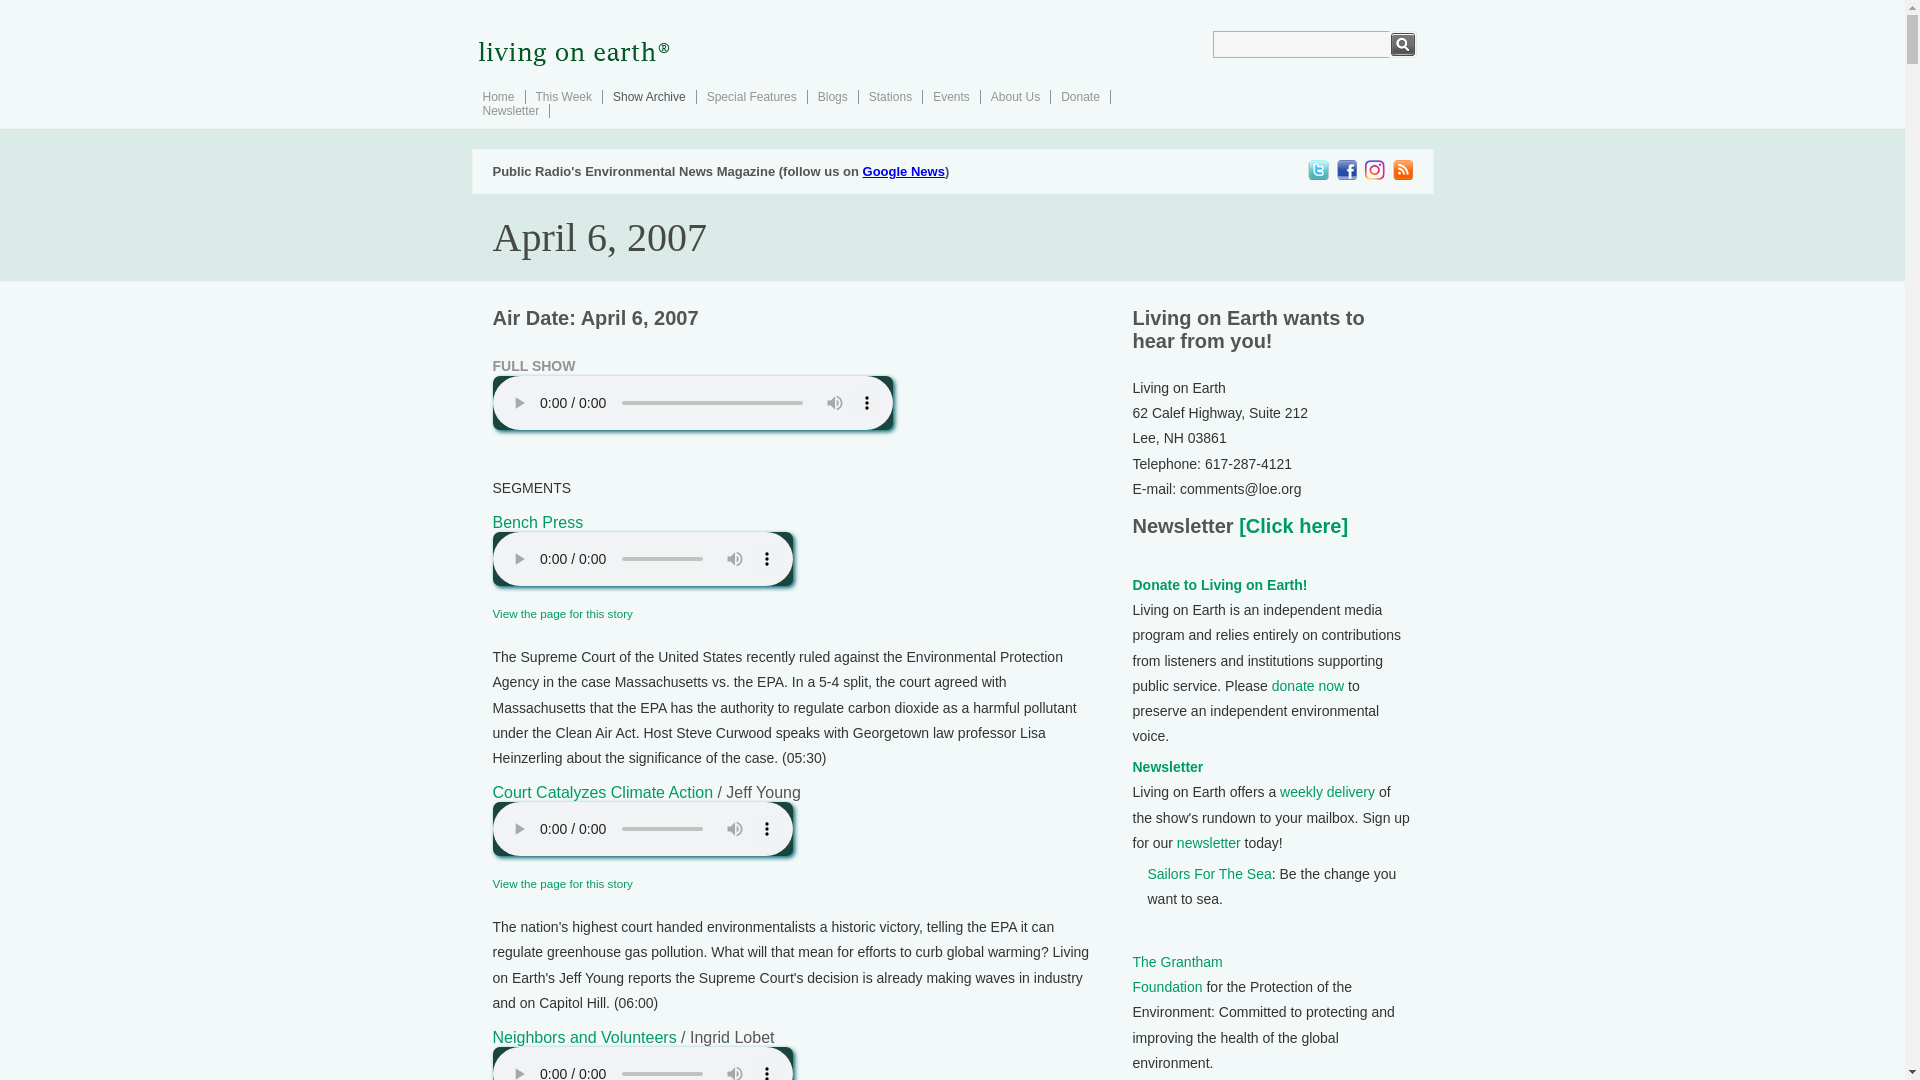  What do you see at coordinates (583, 1038) in the screenshot?
I see `Neighbors and Volunteers` at bounding box center [583, 1038].